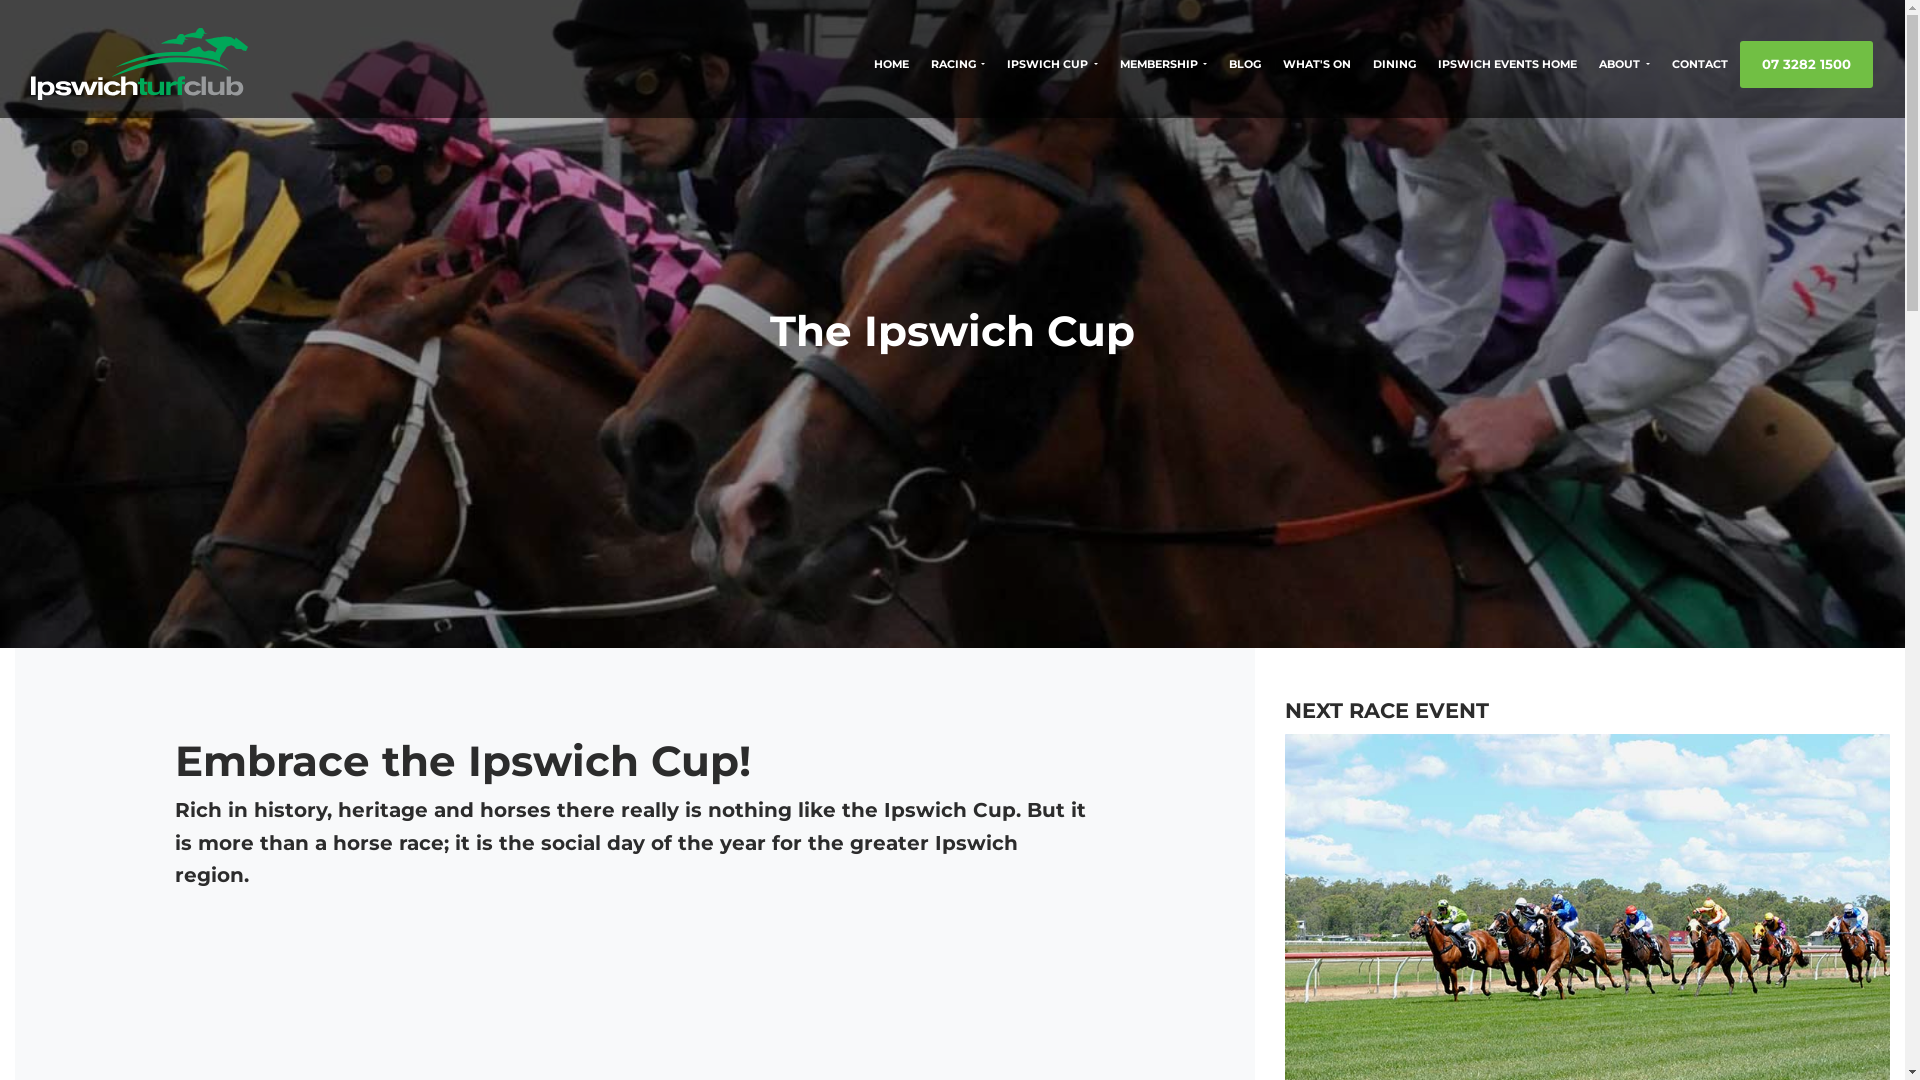 The height and width of the screenshot is (1080, 1920). What do you see at coordinates (1245, 64) in the screenshot?
I see `BLOG` at bounding box center [1245, 64].